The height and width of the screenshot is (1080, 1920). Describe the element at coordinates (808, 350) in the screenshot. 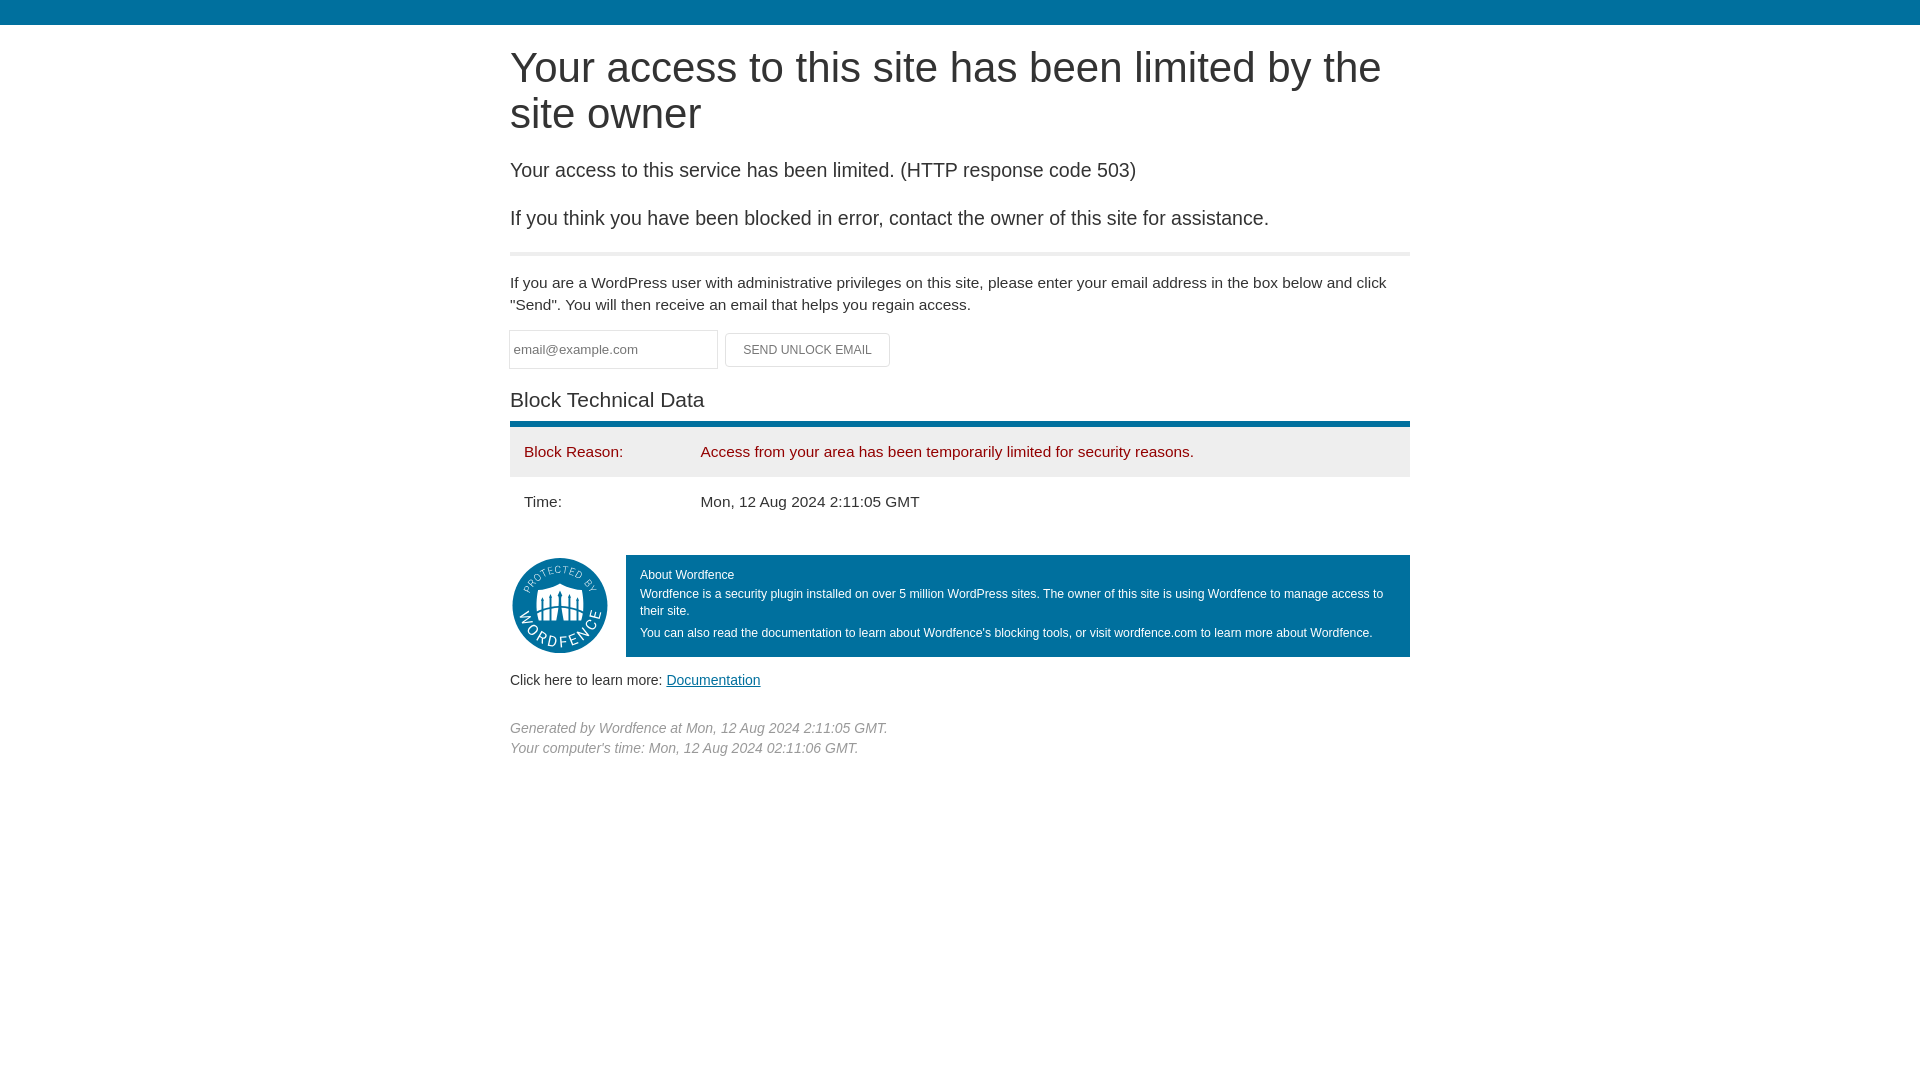

I see `Send Unlock Email` at that location.